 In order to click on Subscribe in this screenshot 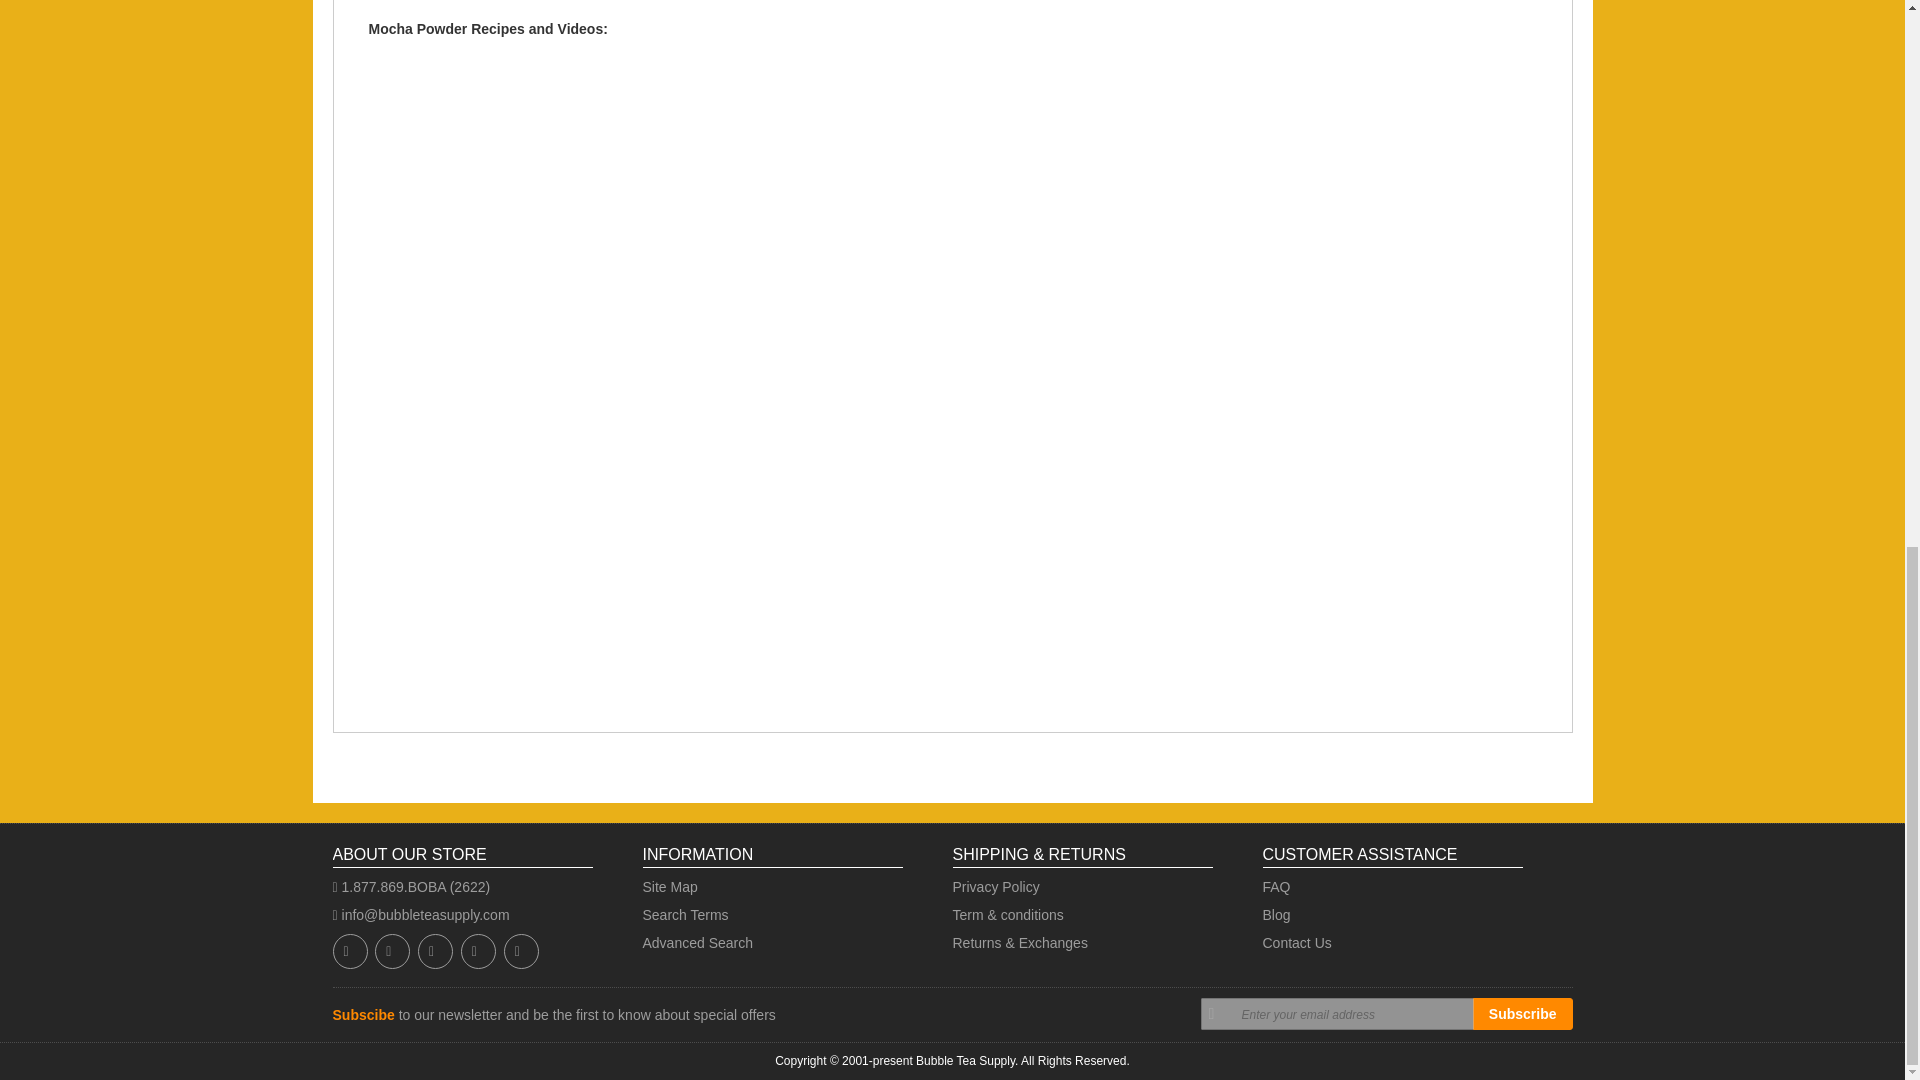, I will do `click(1522, 1014)`.